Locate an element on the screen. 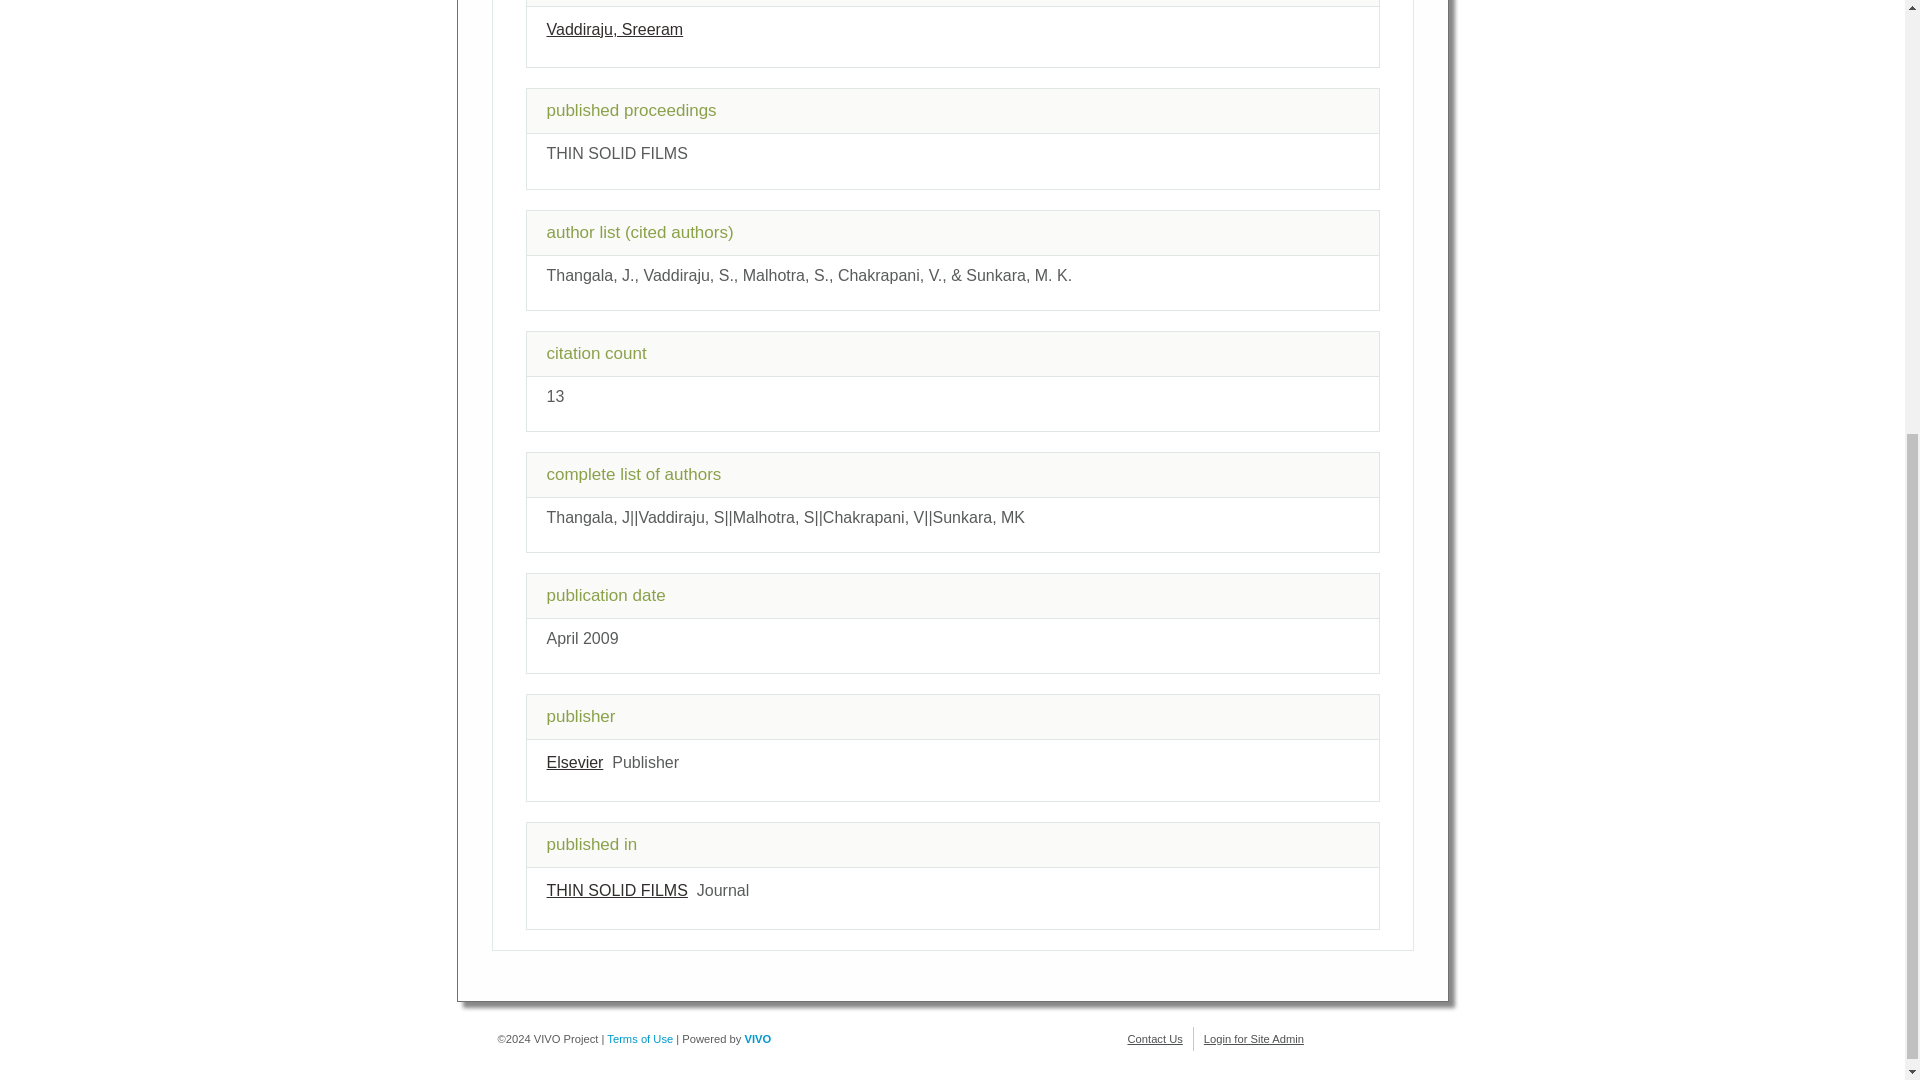 This screenshot has width=1920, height=1080. Elsevier is located at coordinates (574, 762).